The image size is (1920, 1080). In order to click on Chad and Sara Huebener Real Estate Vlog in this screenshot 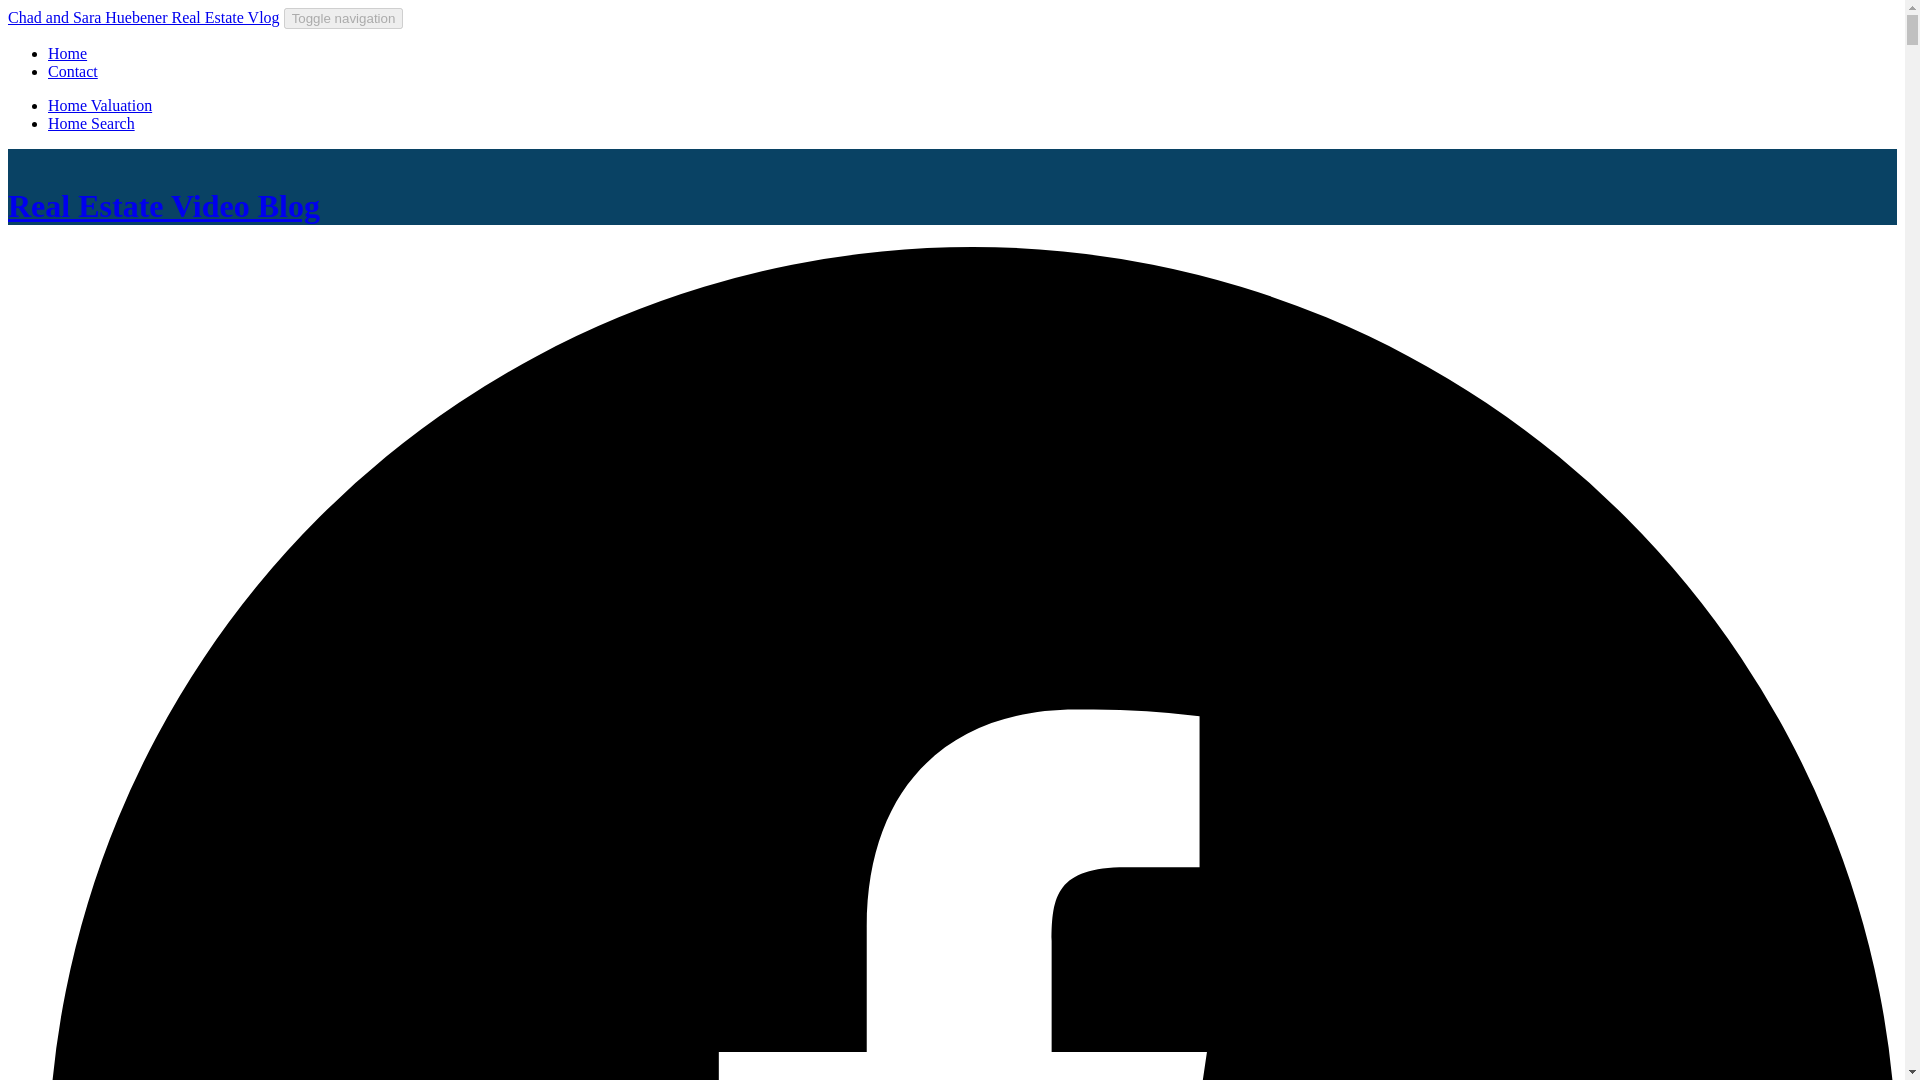, I will do `click(144, 16)`.